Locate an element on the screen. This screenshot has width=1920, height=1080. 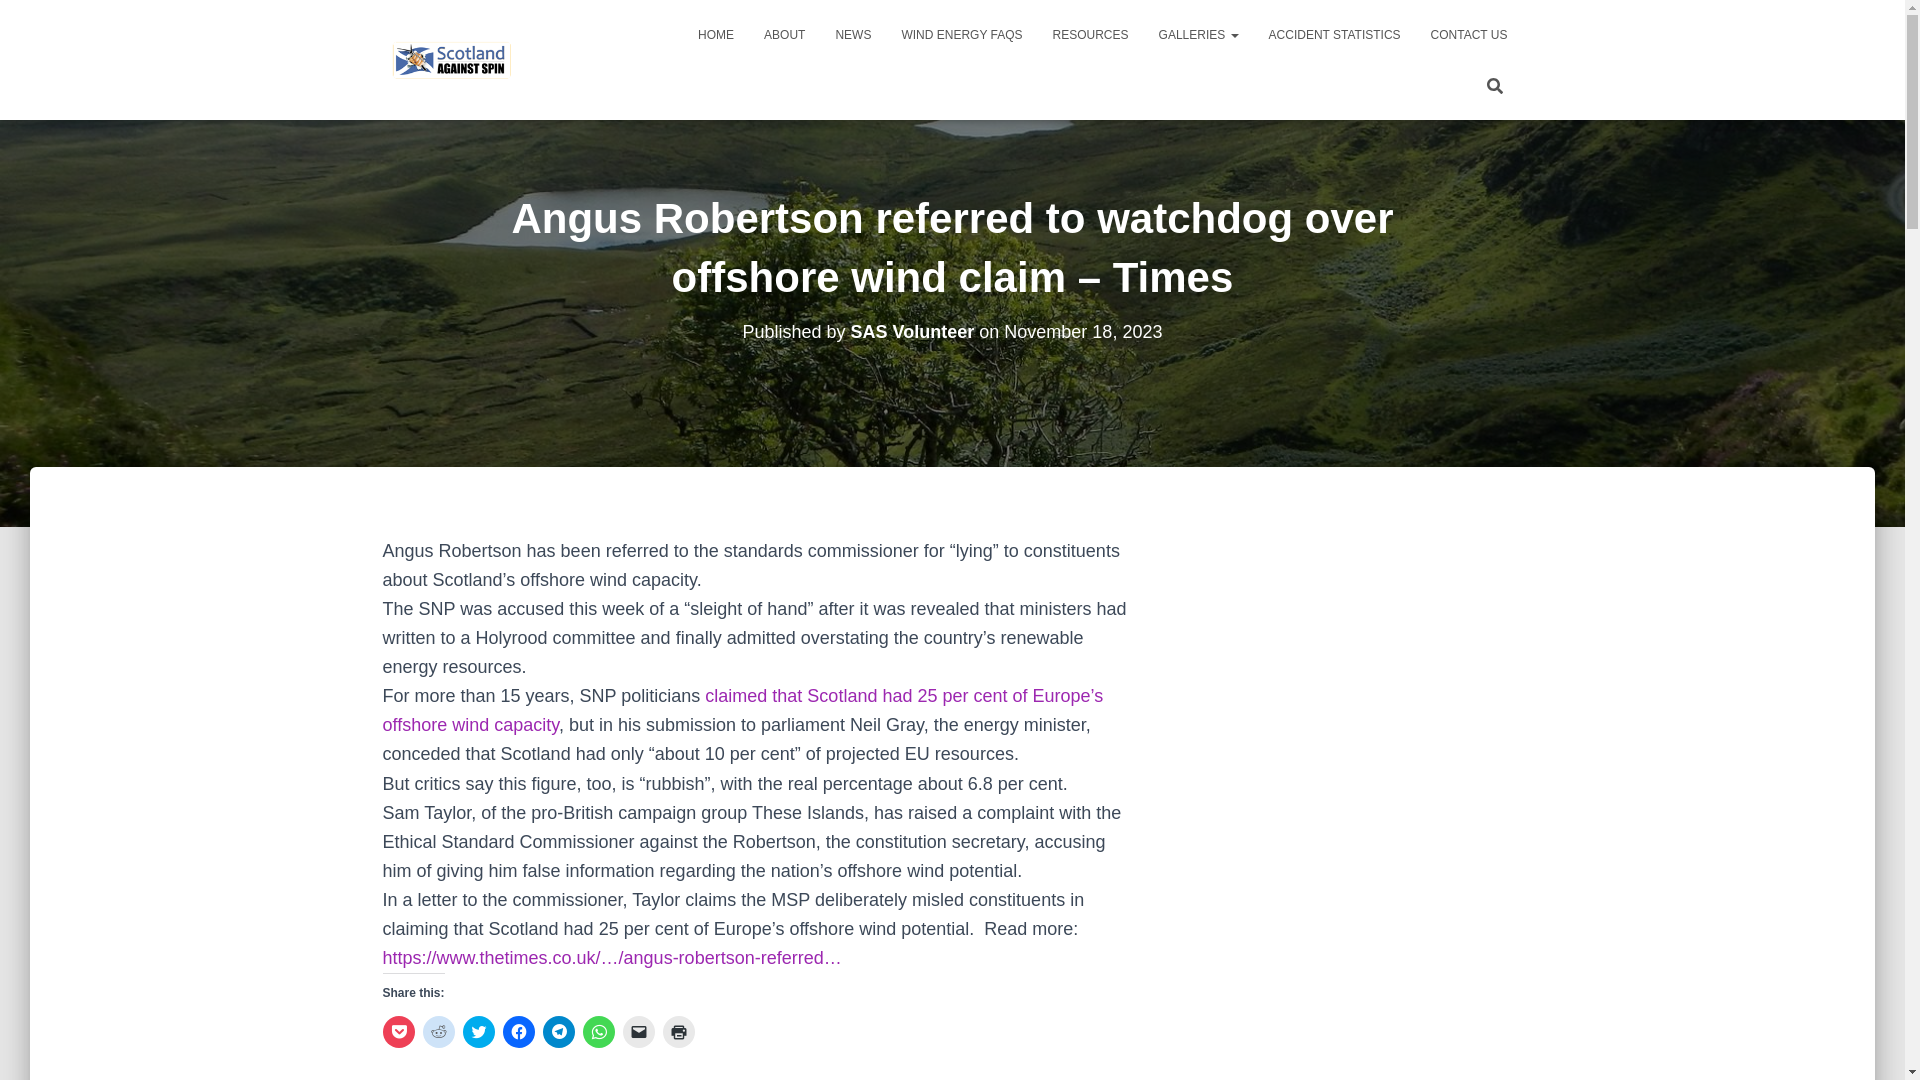
Click to share on Pocket is located at coordinates (398, 1032).